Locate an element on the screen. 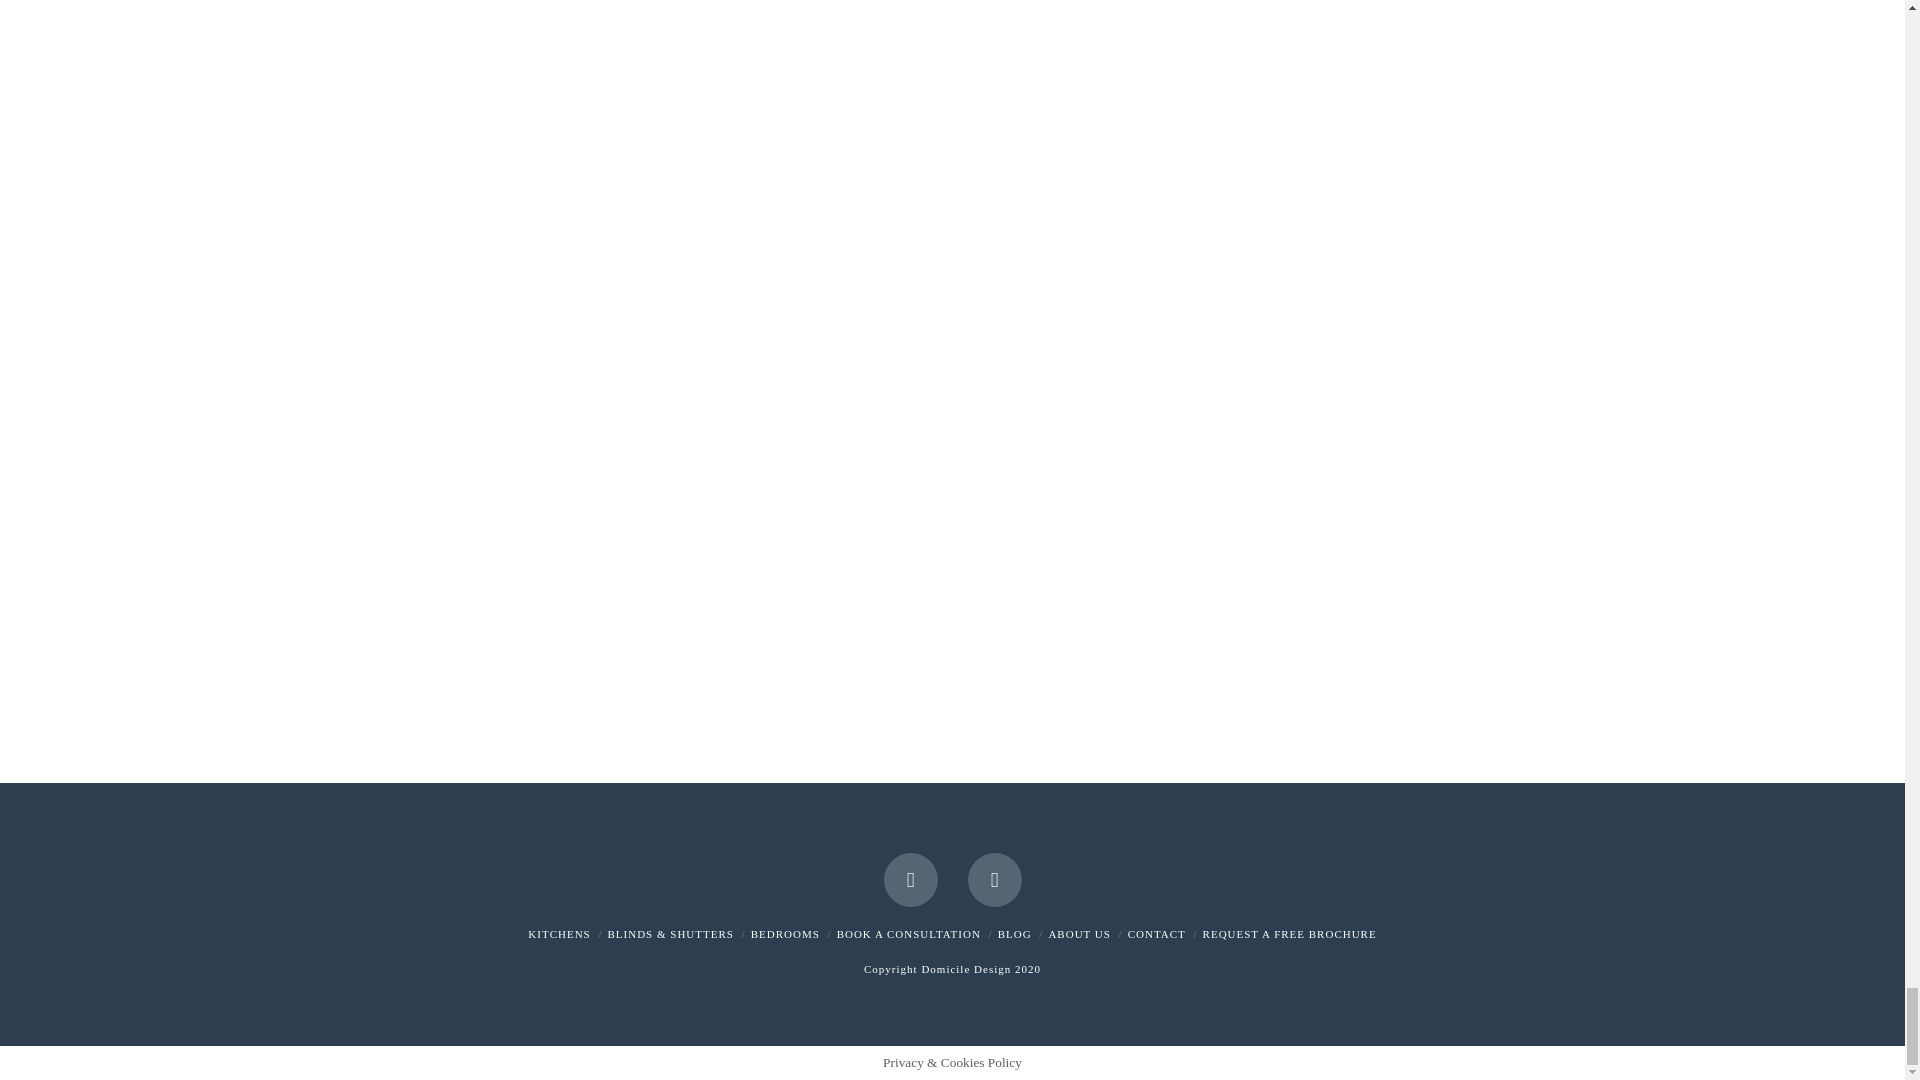 This screenshot has height=1080, width=1920. Instagram is located at coordinates (994, 880).